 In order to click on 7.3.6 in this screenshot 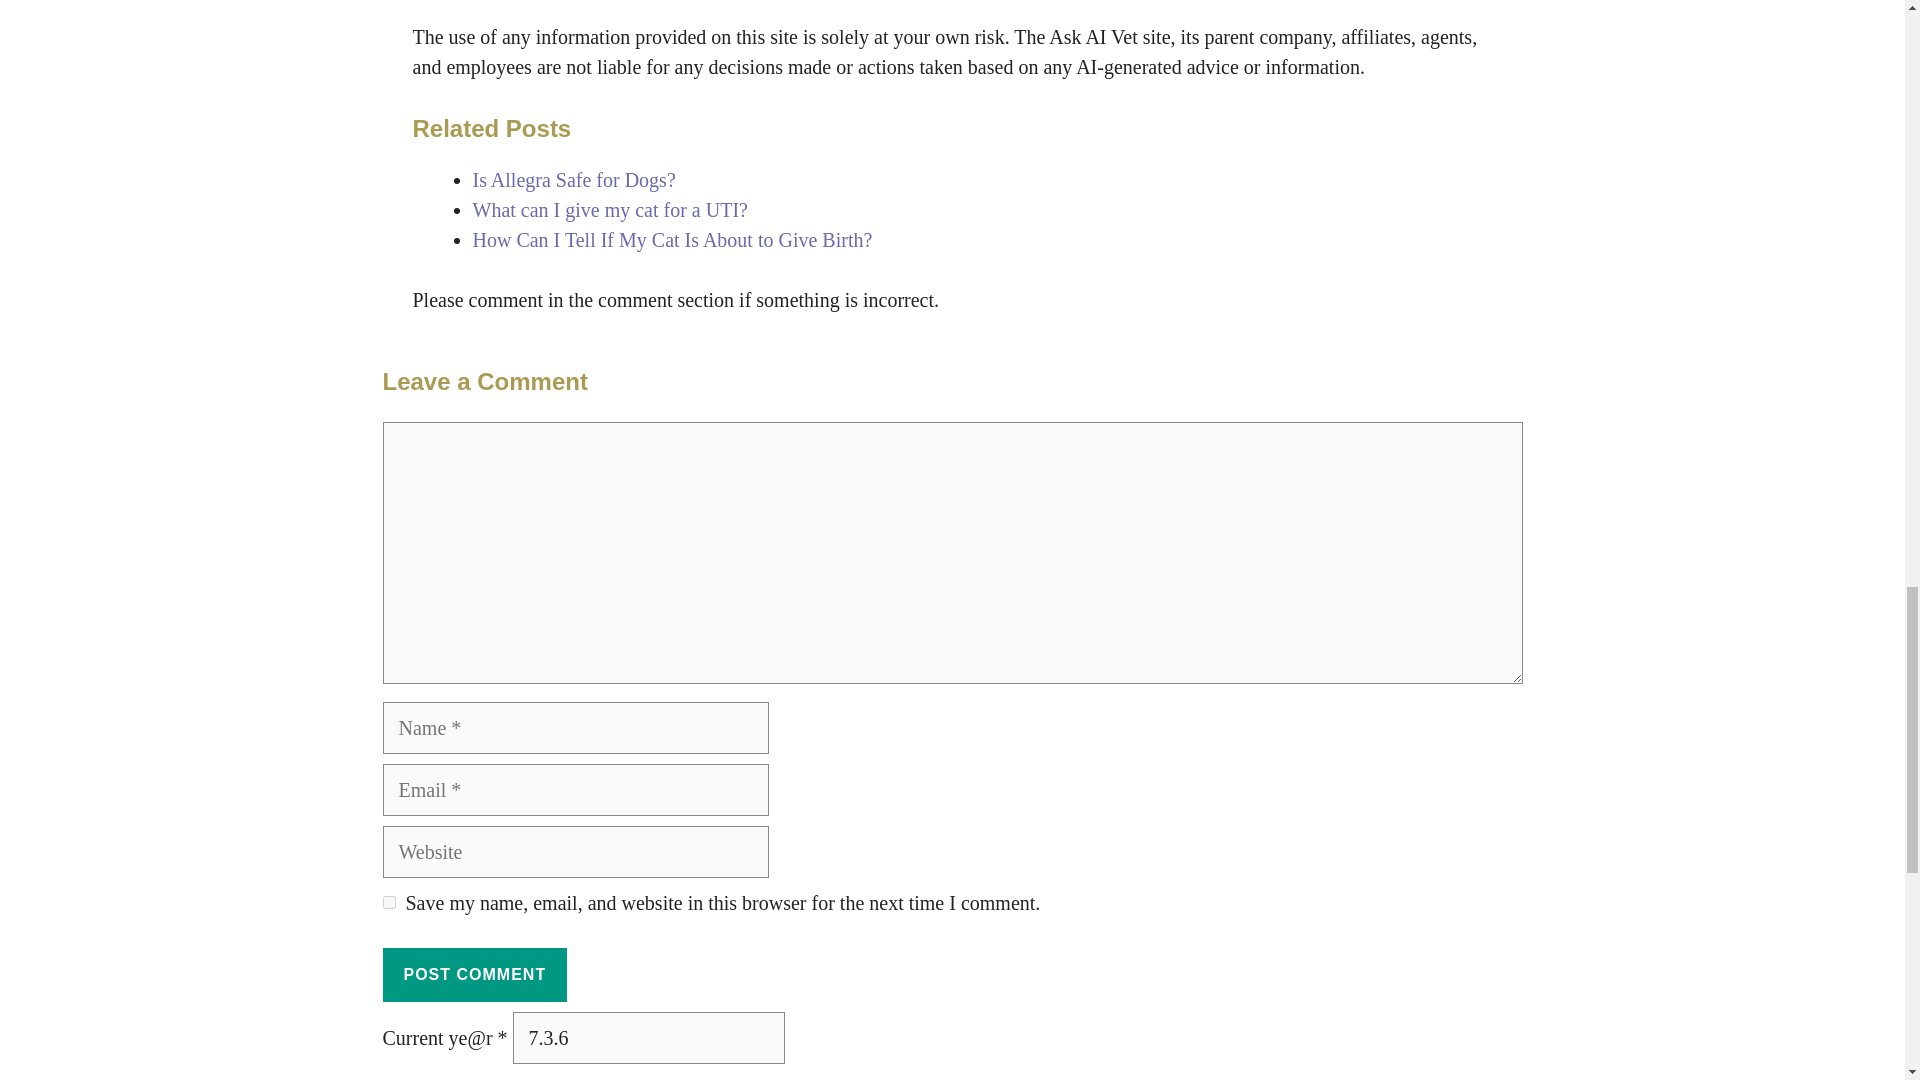, I will do `click(648, 1037)`.